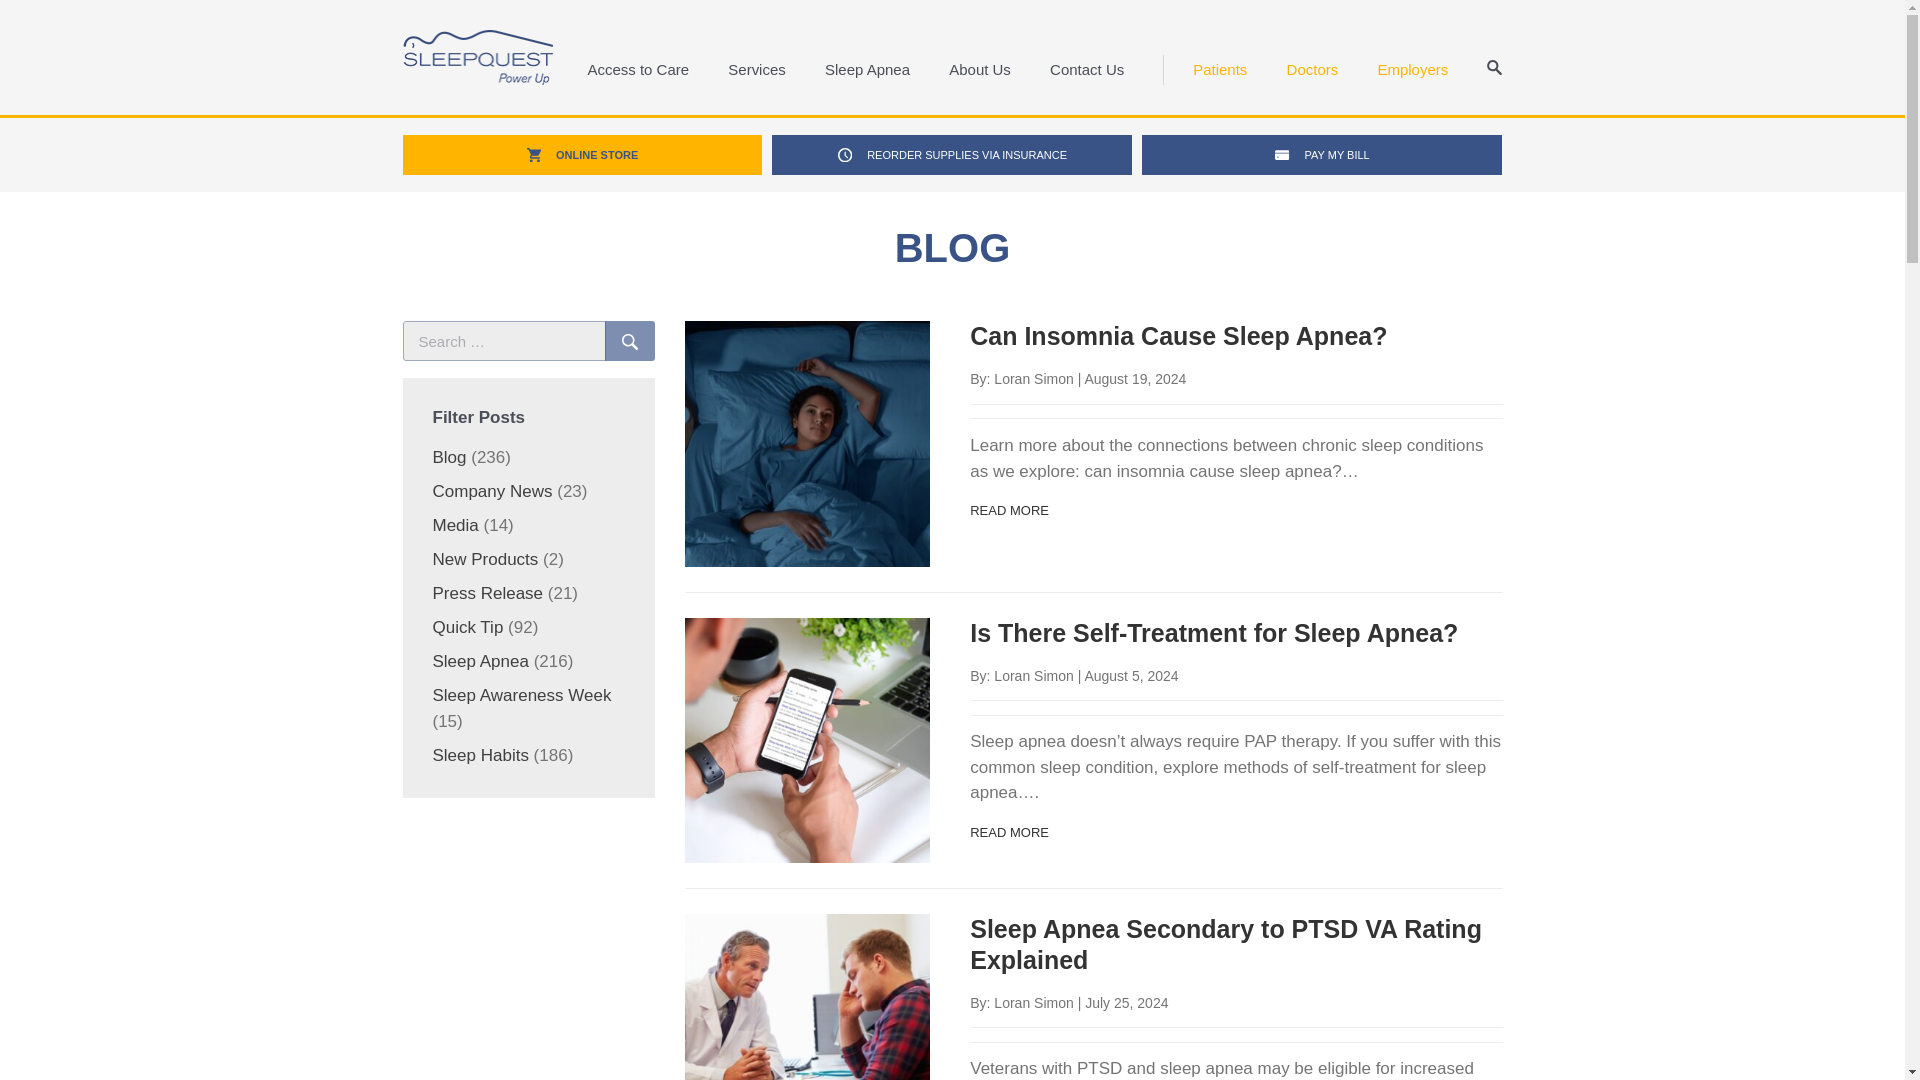 Image resolution: width=1920 pixels, height=1080 pixels. I want to click on Access to Care, so click(638, 70).